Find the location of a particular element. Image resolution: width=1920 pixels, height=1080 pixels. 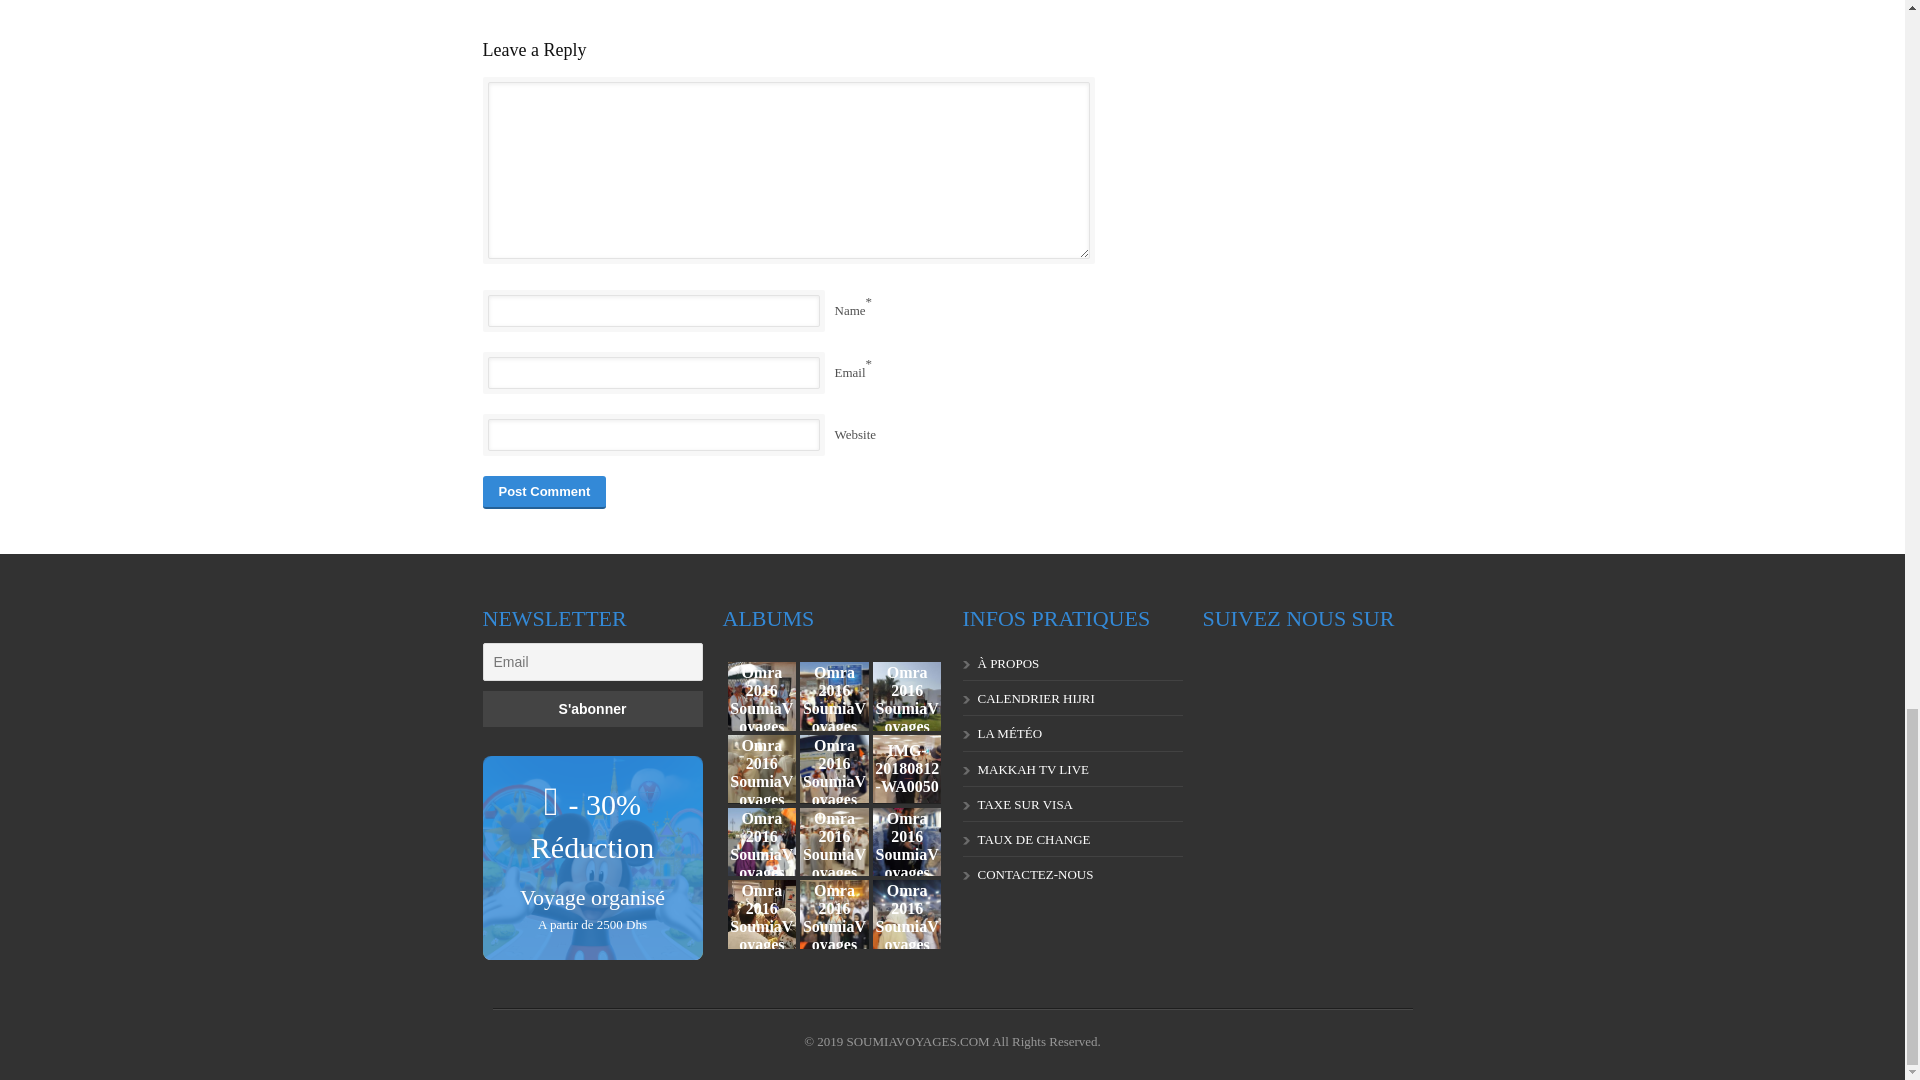

Omra 2016 SoumiaVoyages is located at coordinates (834, 840).